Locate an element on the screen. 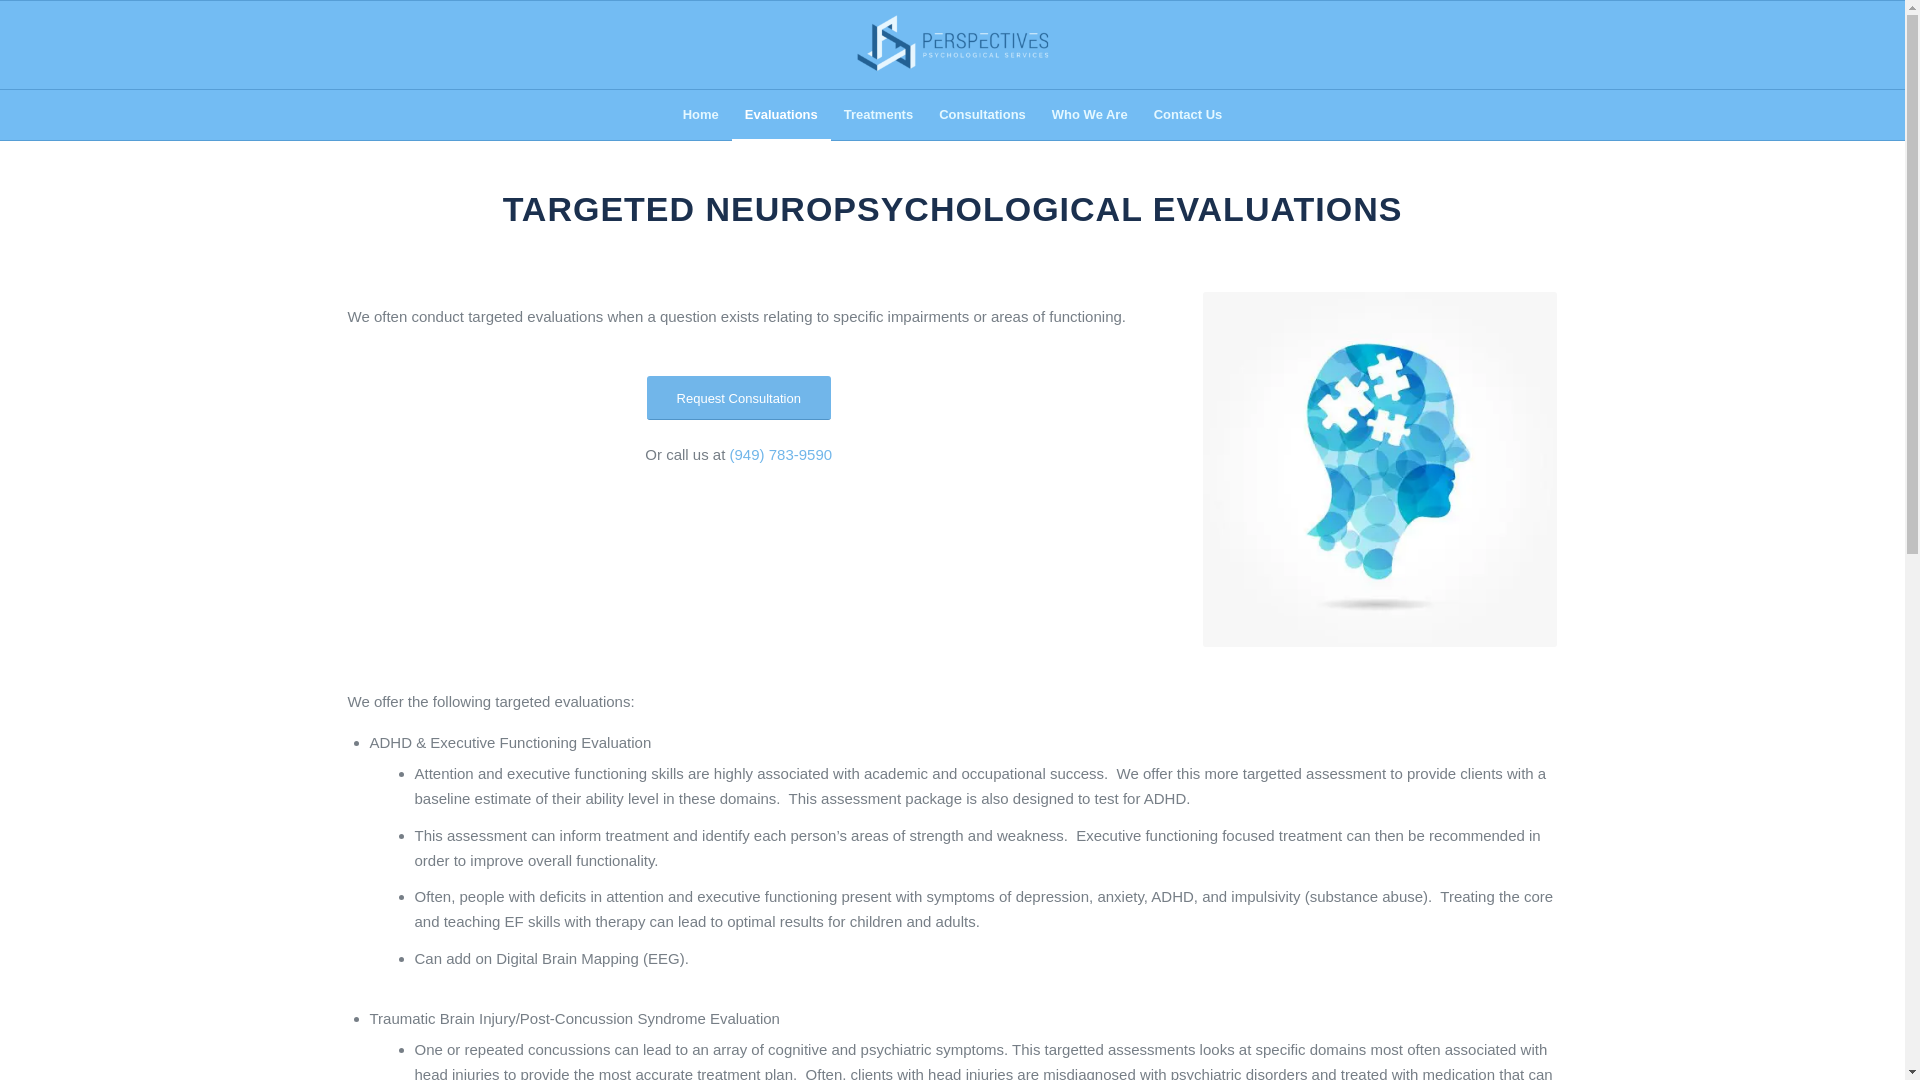 Image resolution: width=1920 pixels, height=1080 pixels. Home is located at coordinates (700, 114).